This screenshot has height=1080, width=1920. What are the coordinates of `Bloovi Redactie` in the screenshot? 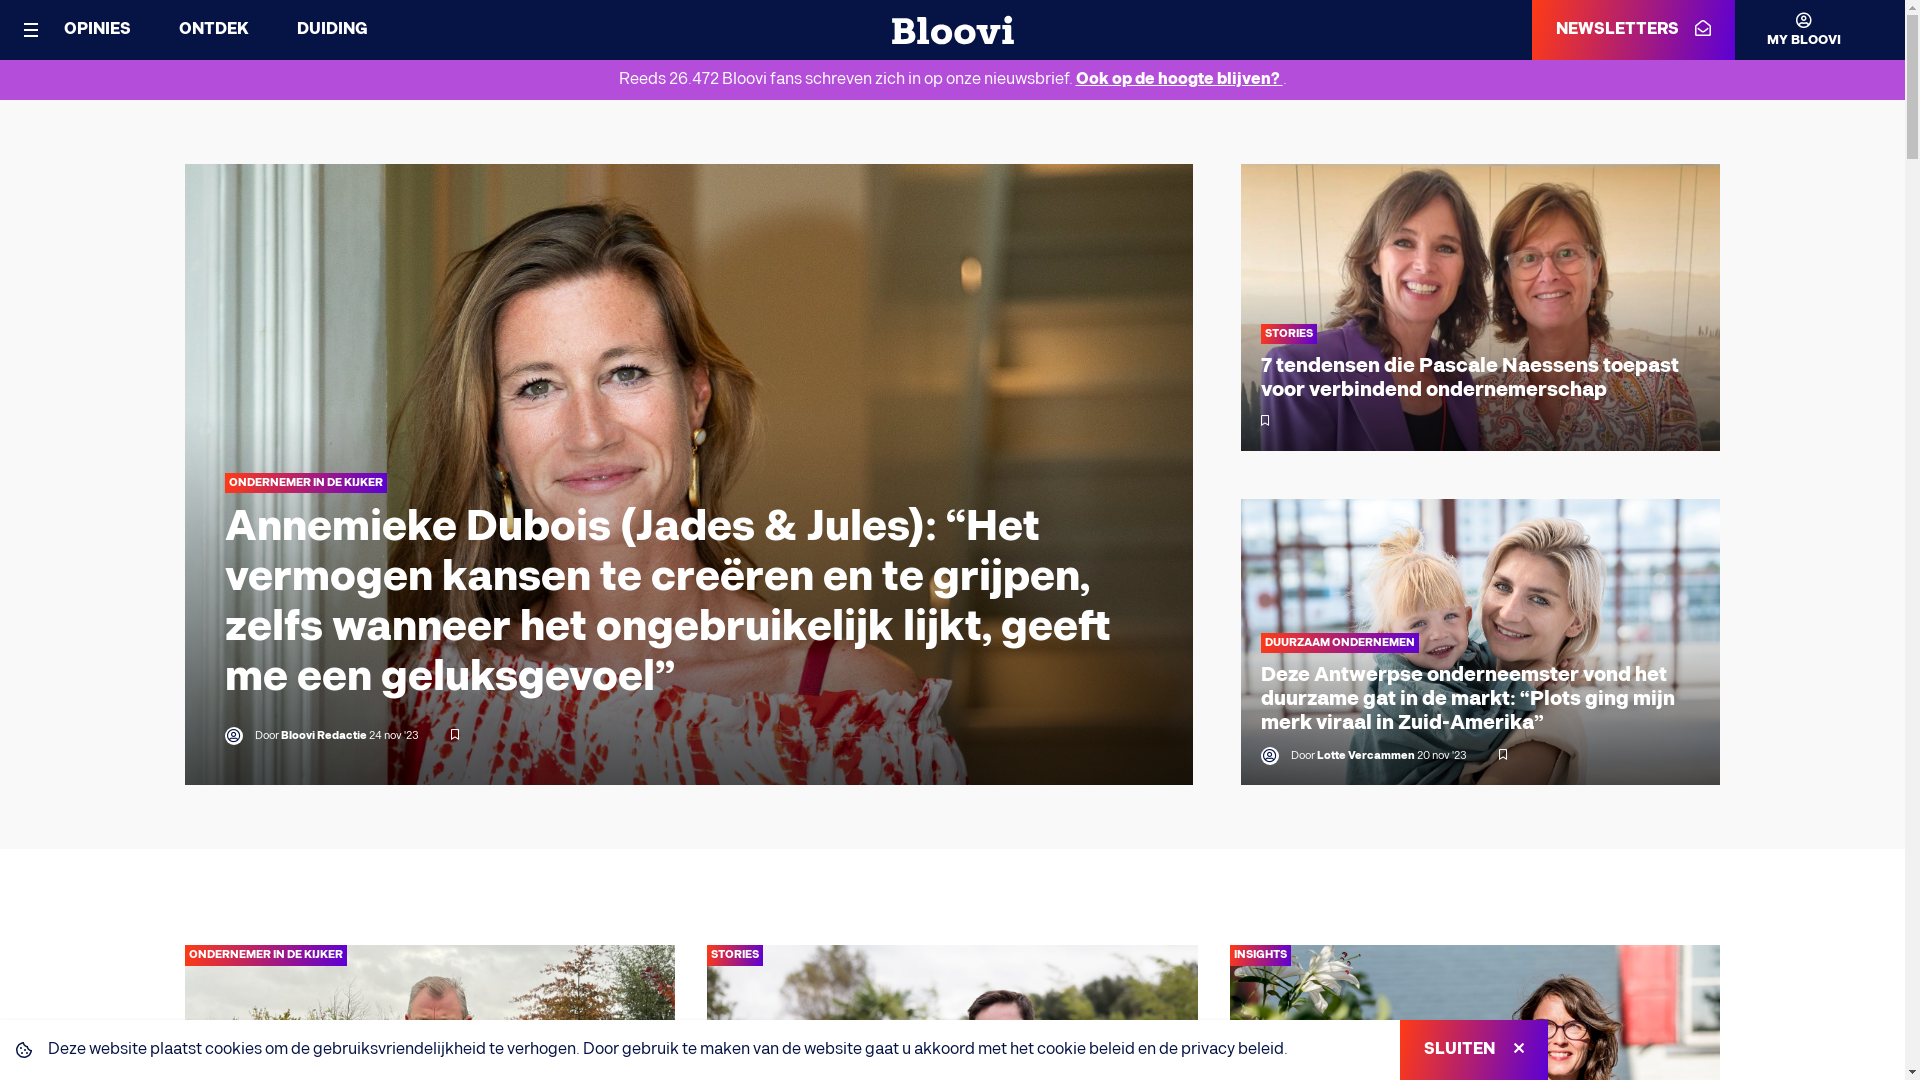 It's located at (323, 736).